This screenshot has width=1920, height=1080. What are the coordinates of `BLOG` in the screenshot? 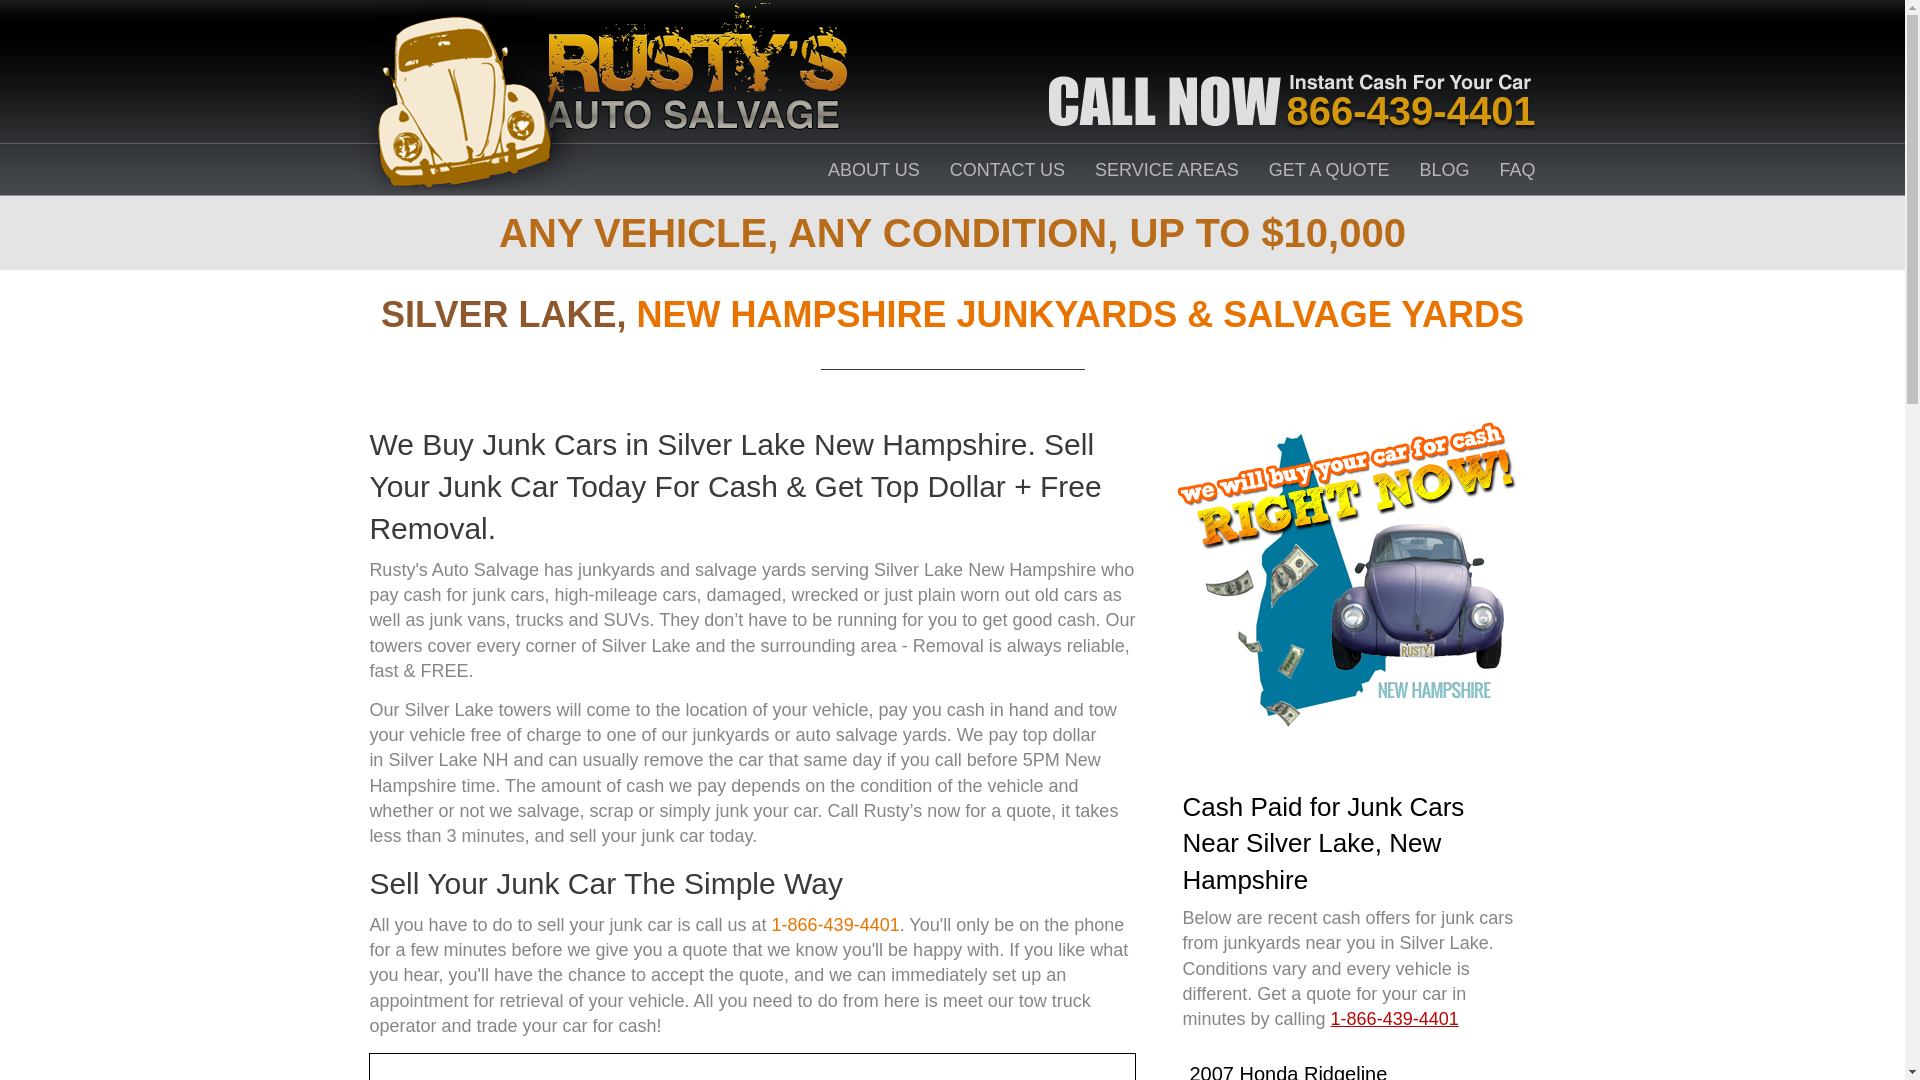 It's located at (1445, 170).